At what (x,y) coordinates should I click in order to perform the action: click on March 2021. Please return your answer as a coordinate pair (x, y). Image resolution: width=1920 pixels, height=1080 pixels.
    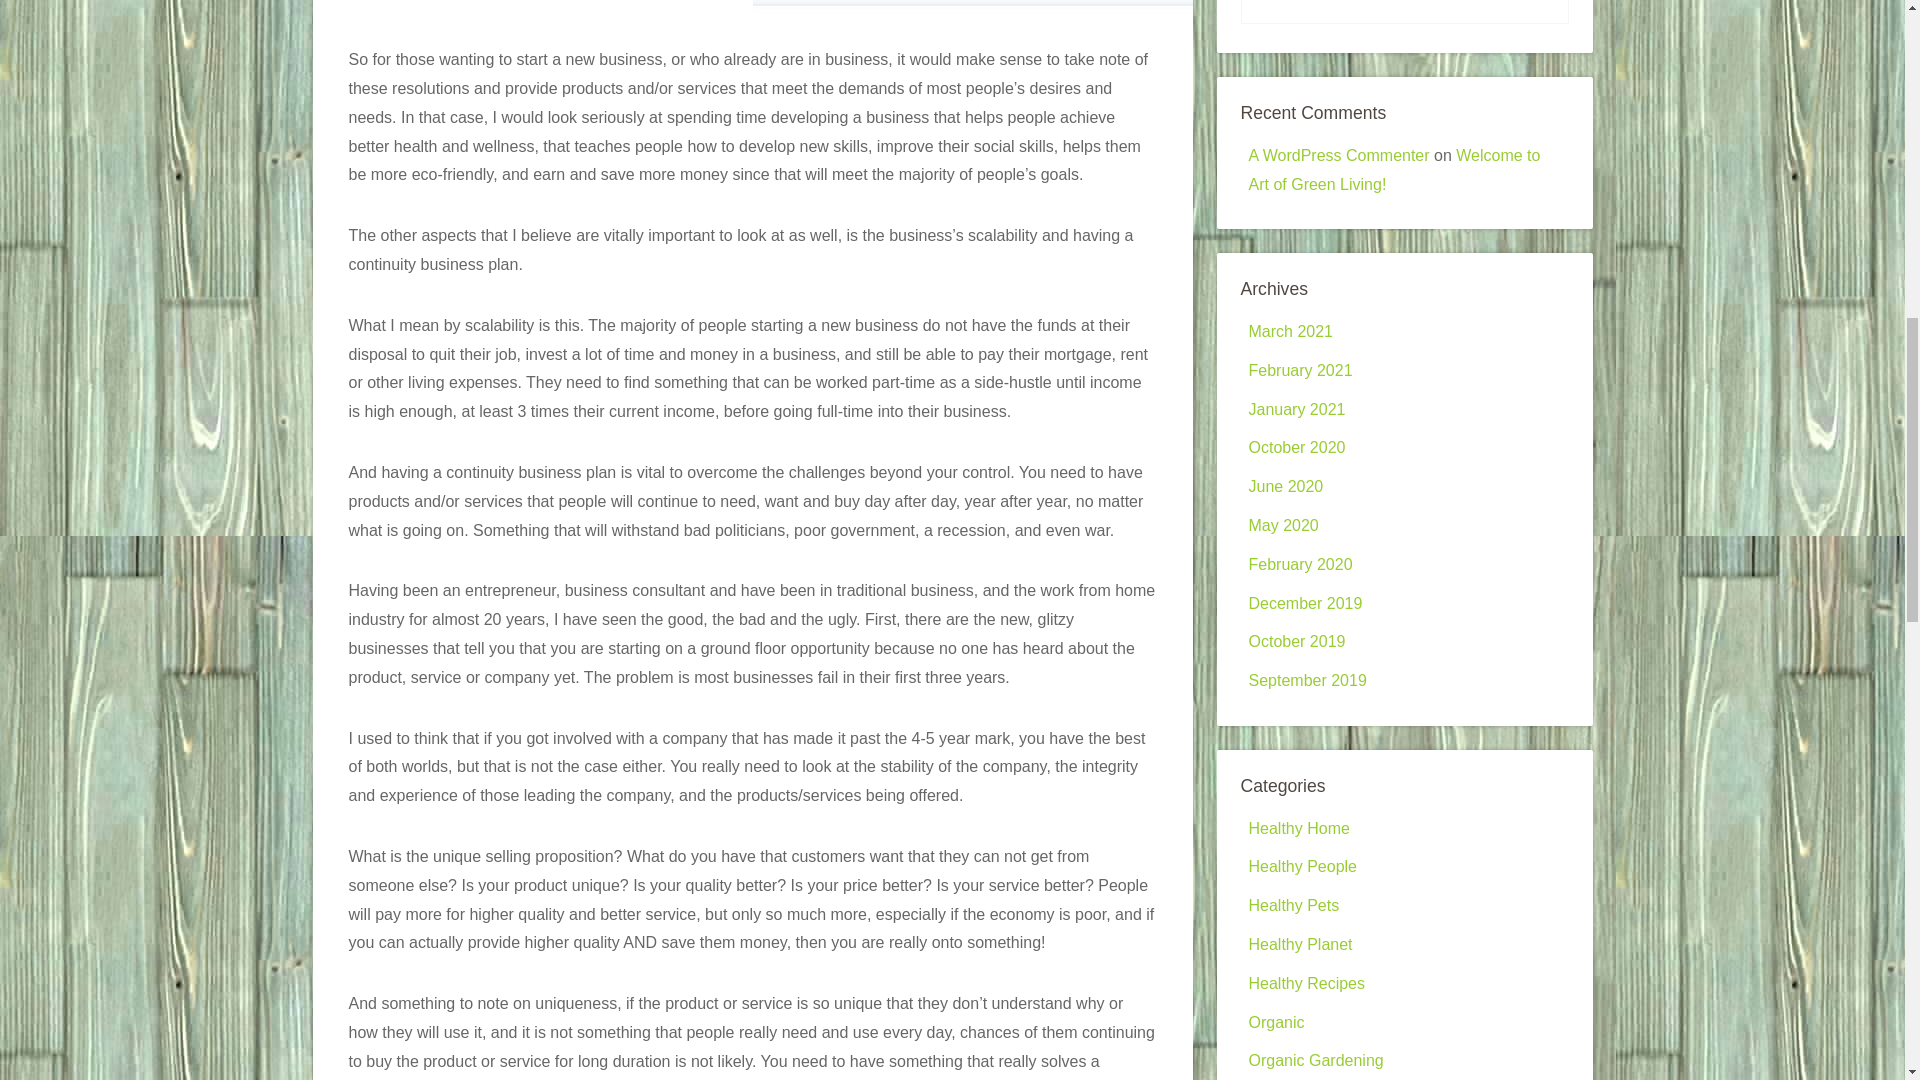
    Looking at the image, I should click on (1290, 331).